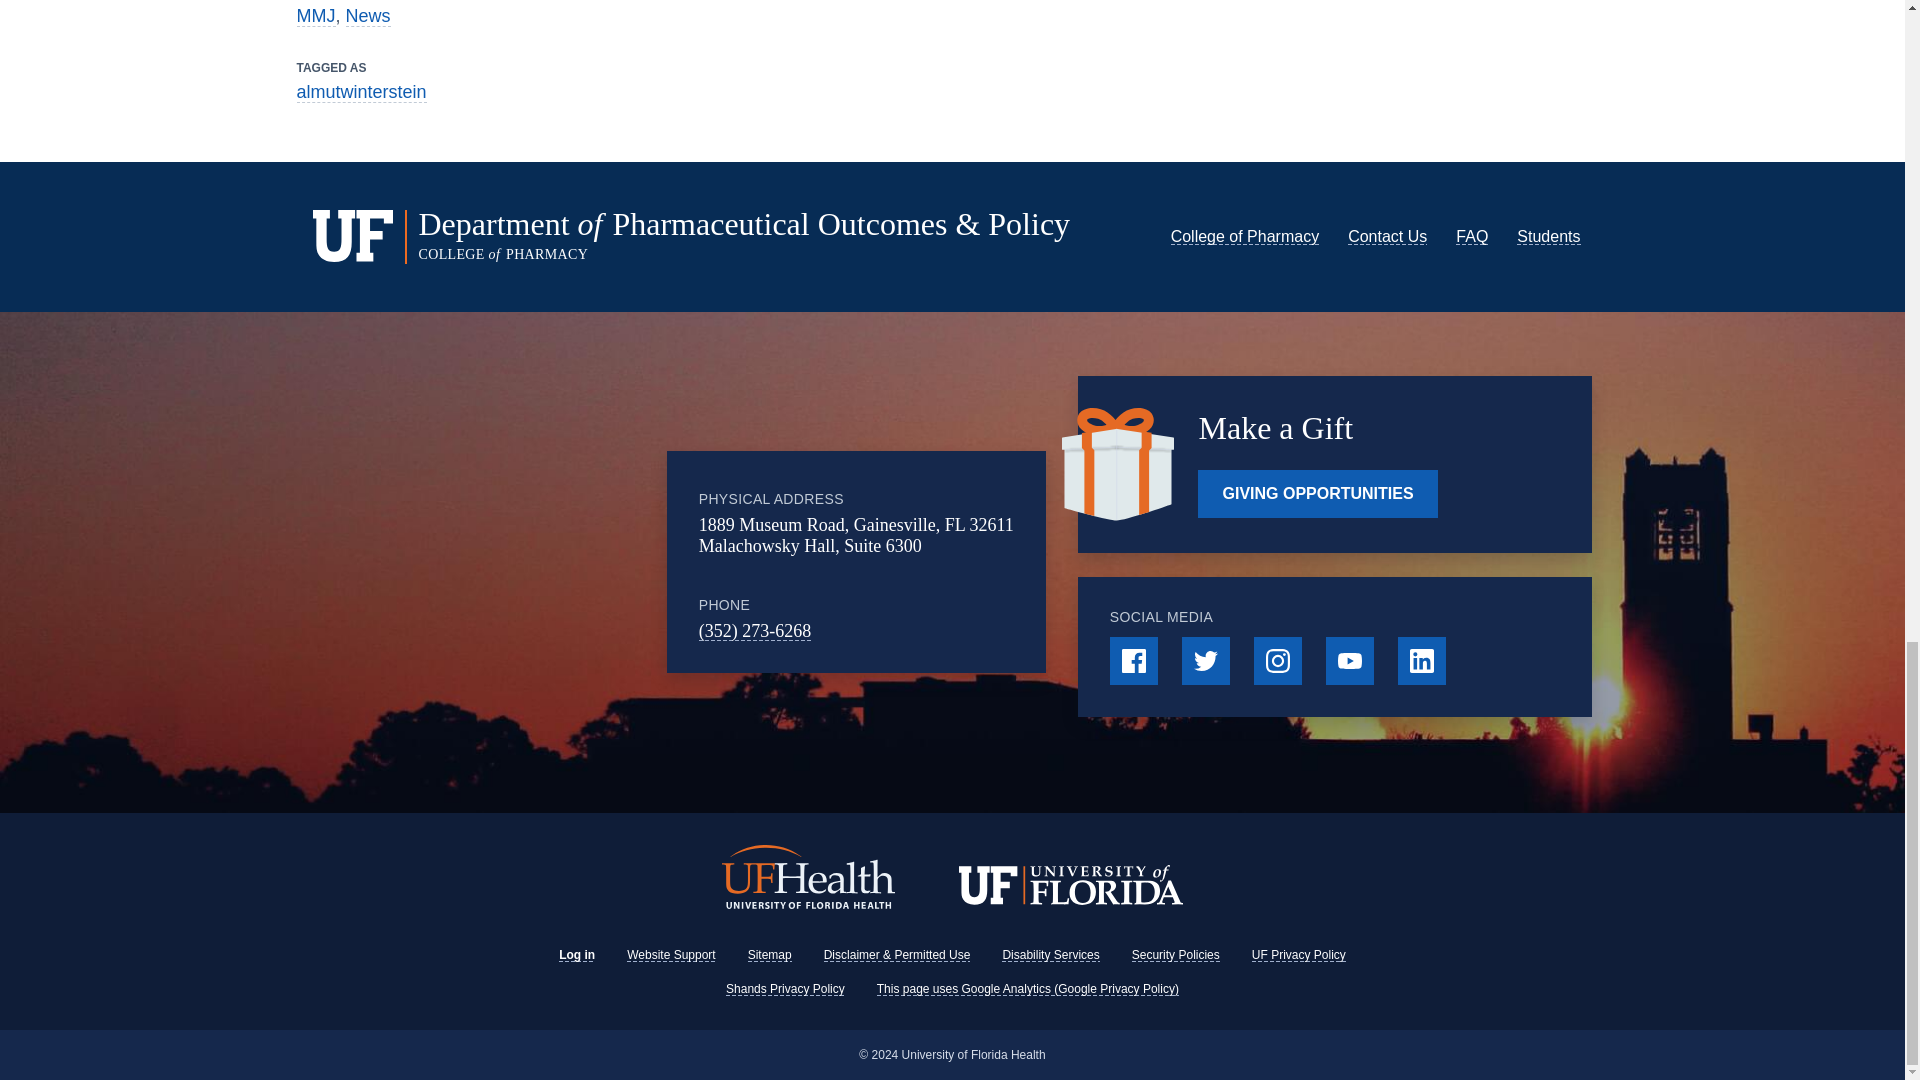  Describe the element at coordinates (1548, 236) in the screenshot. I see `Students` at that location.